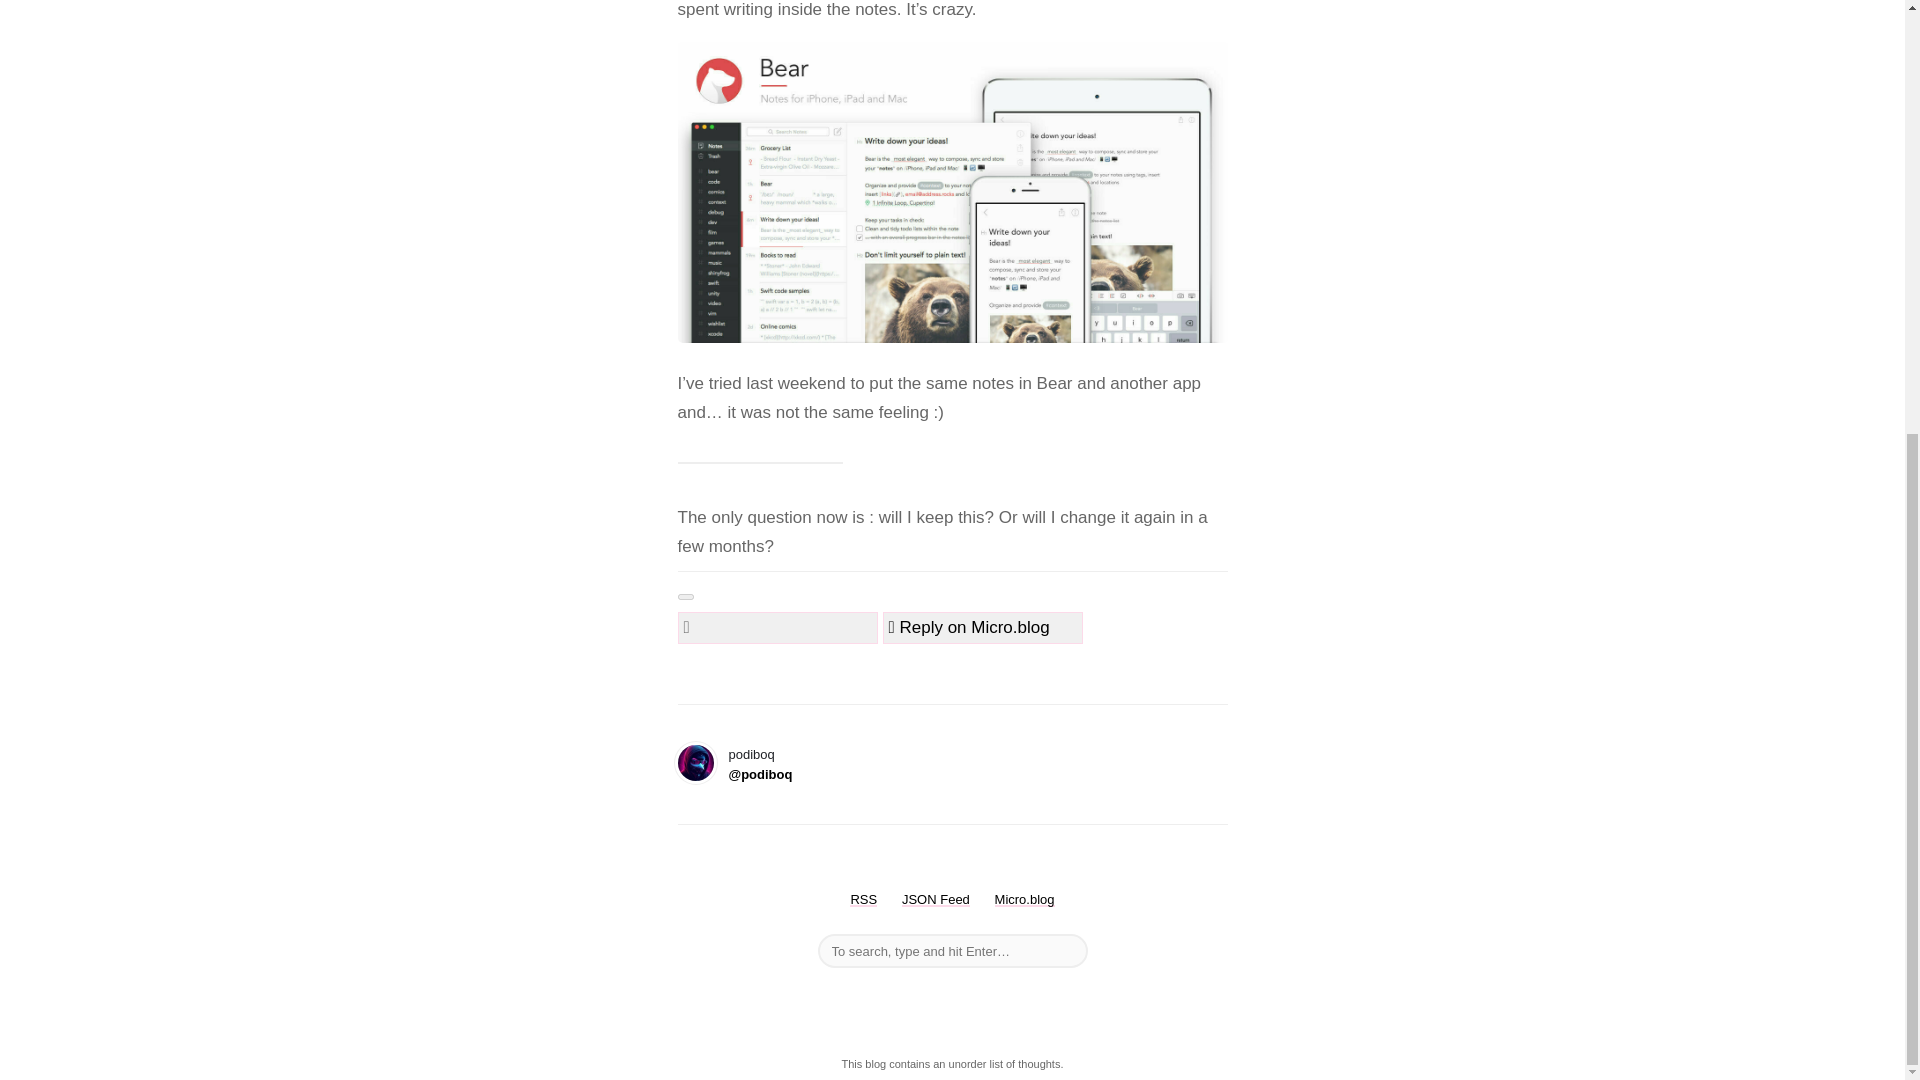 Image resolution: width=1920 pixels, height=1080 pixels. Describe the element at coordinates (936, 900) in the screenshot. I see `JSON Feed` at that location.